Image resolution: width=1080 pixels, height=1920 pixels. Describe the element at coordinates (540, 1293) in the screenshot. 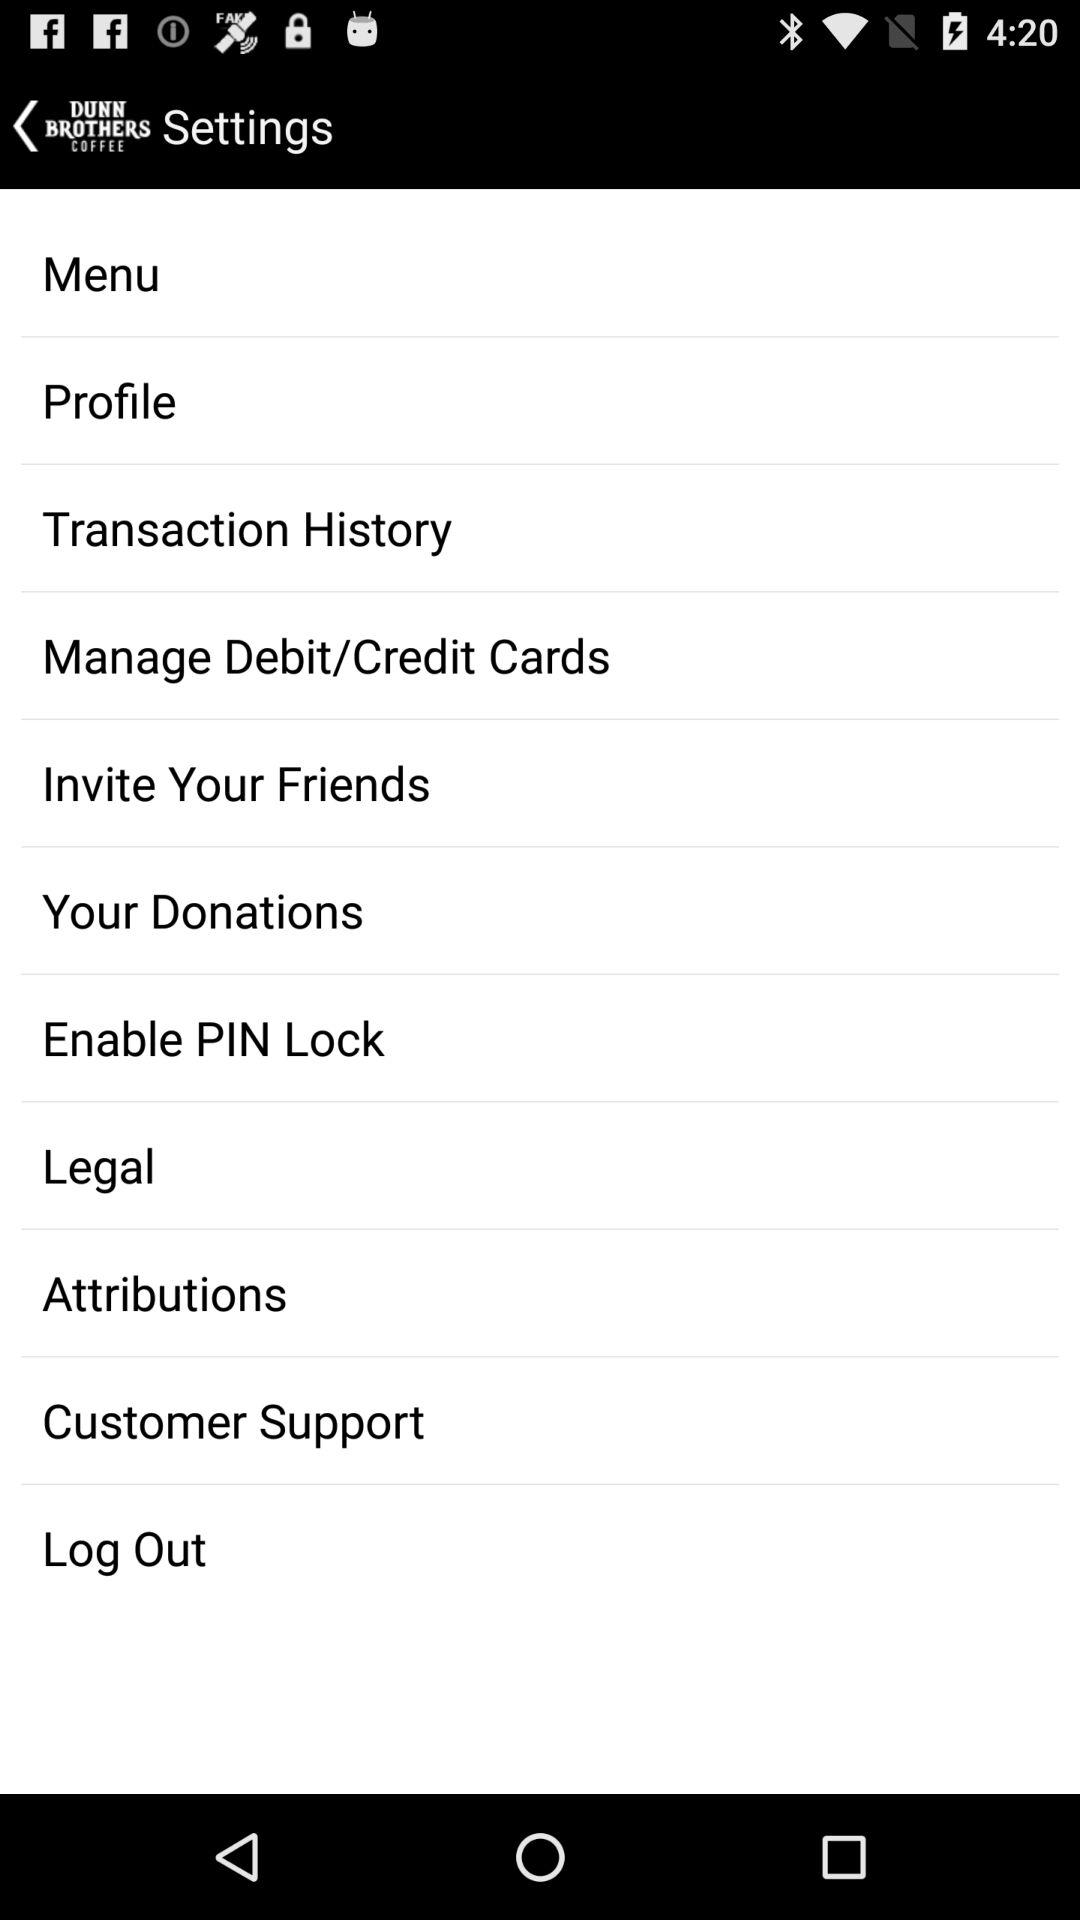

I see `click the icon above customer support icon` at that location.